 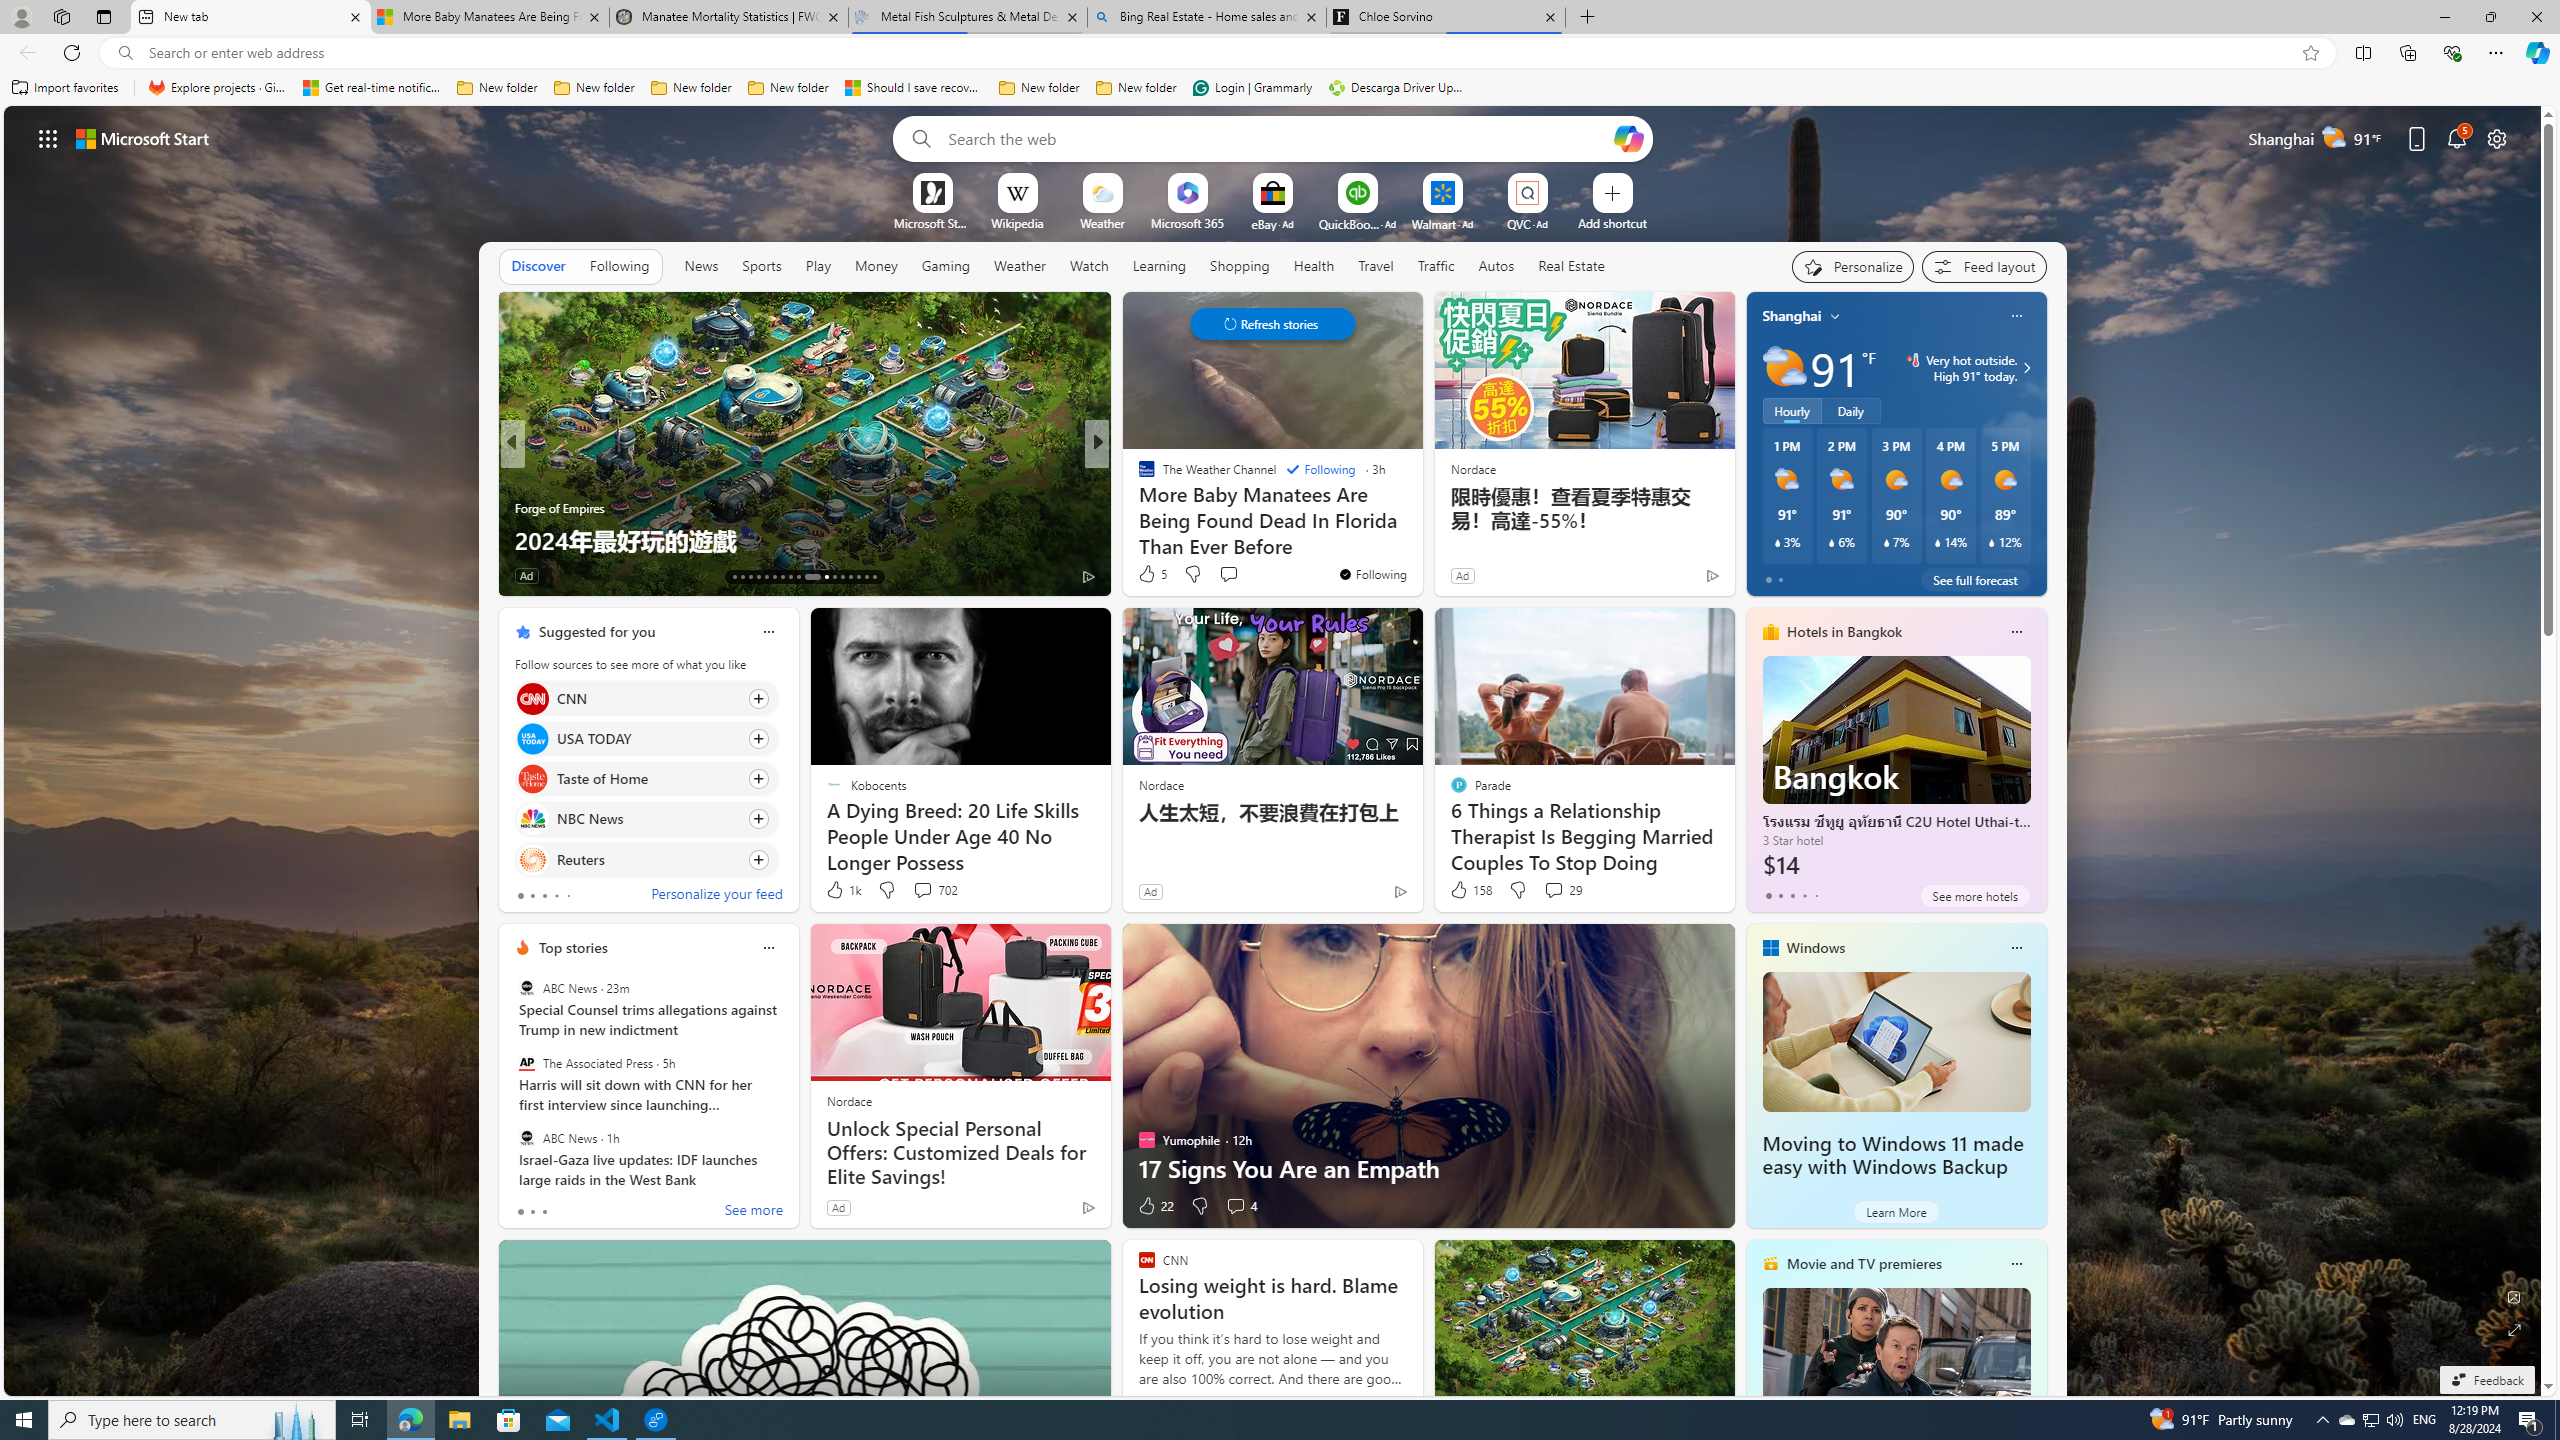 I want to click on AutomationID: tab-39, so click(x=850, y=577).